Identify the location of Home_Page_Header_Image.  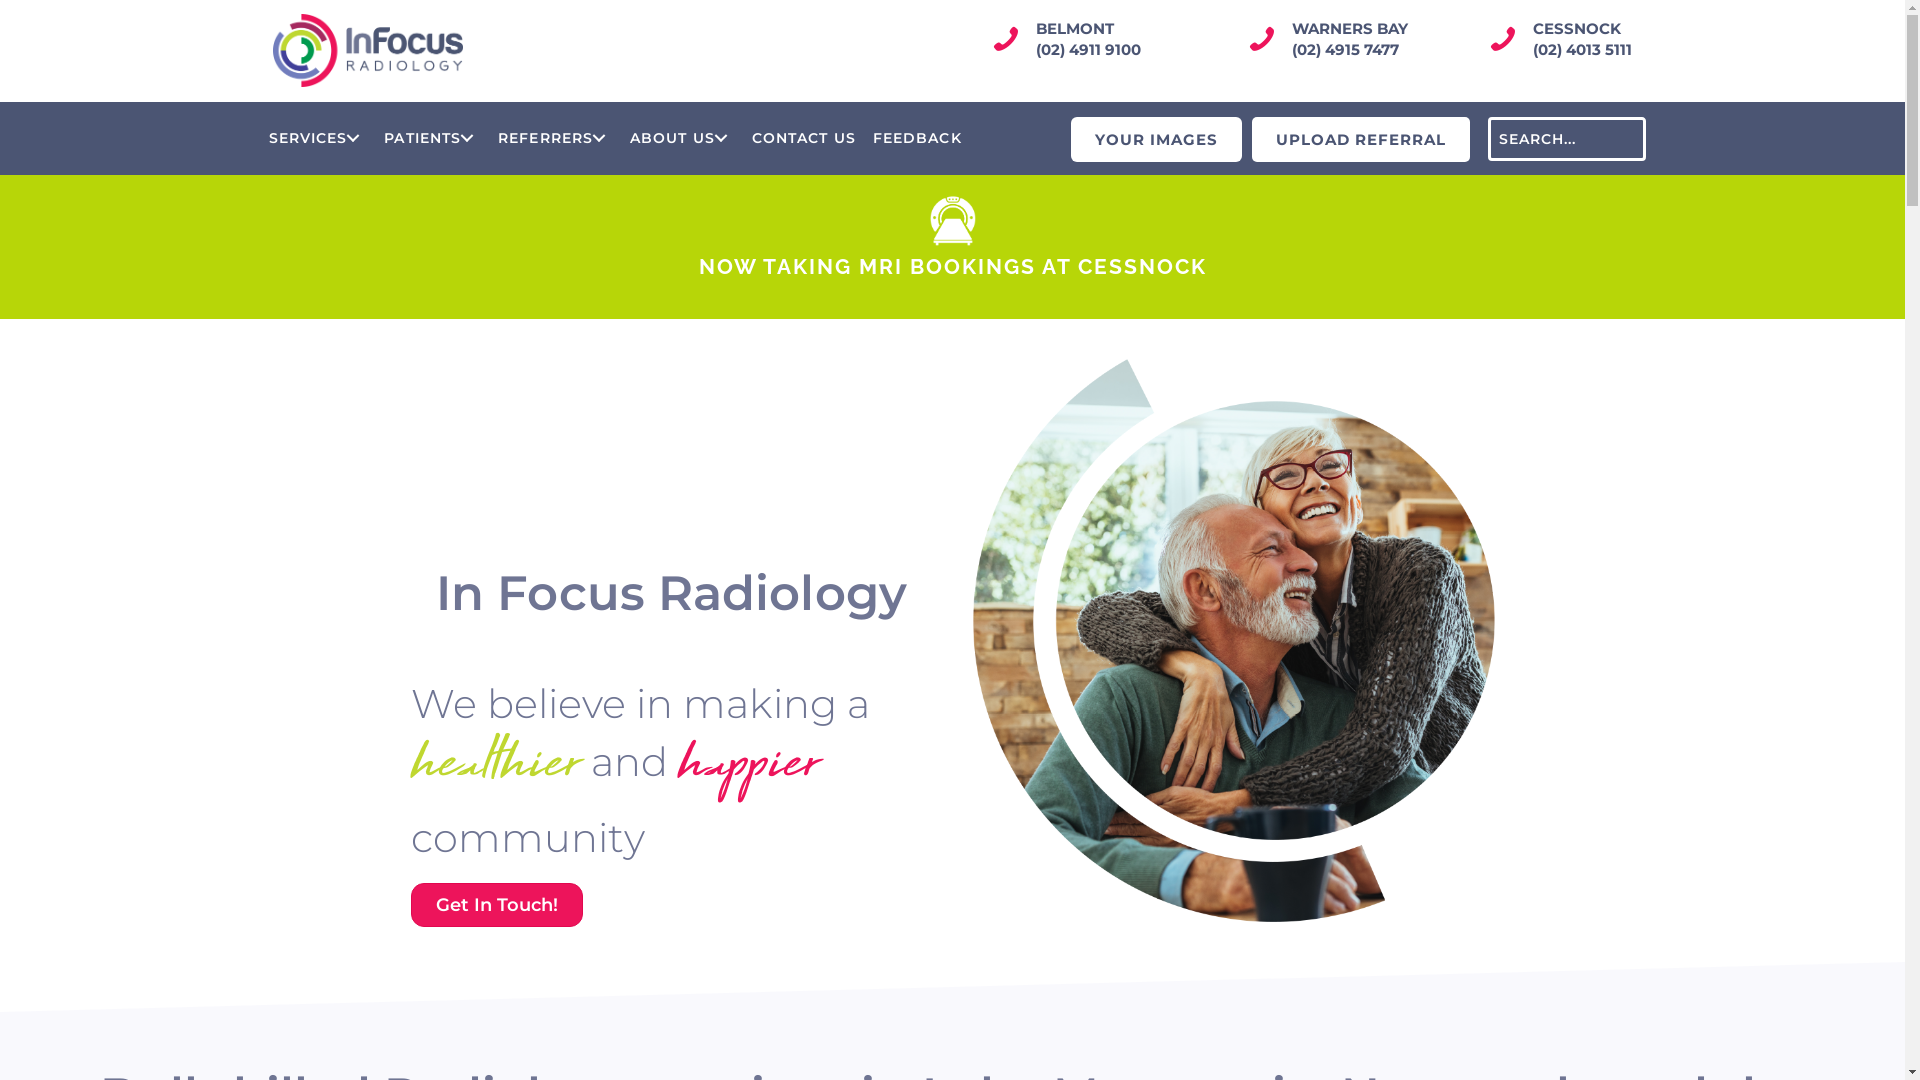
(1233, 640).